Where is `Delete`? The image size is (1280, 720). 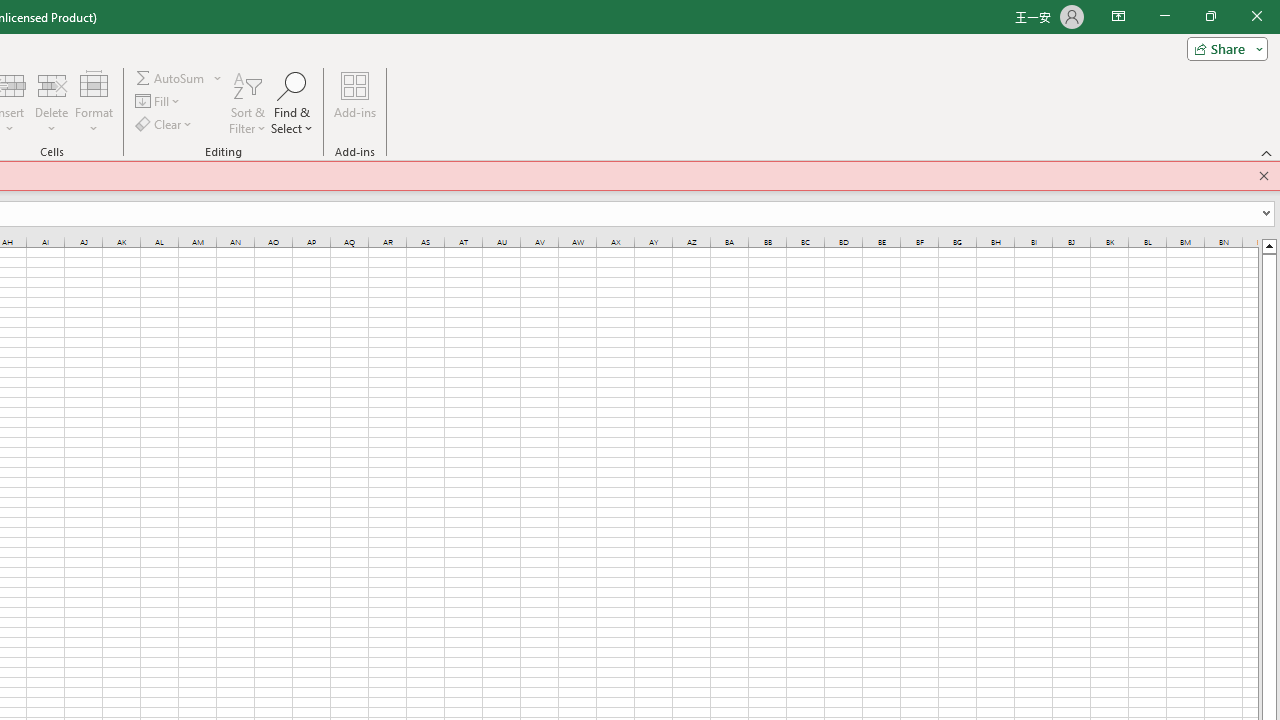 Delete is located at coordinates (51, 102).